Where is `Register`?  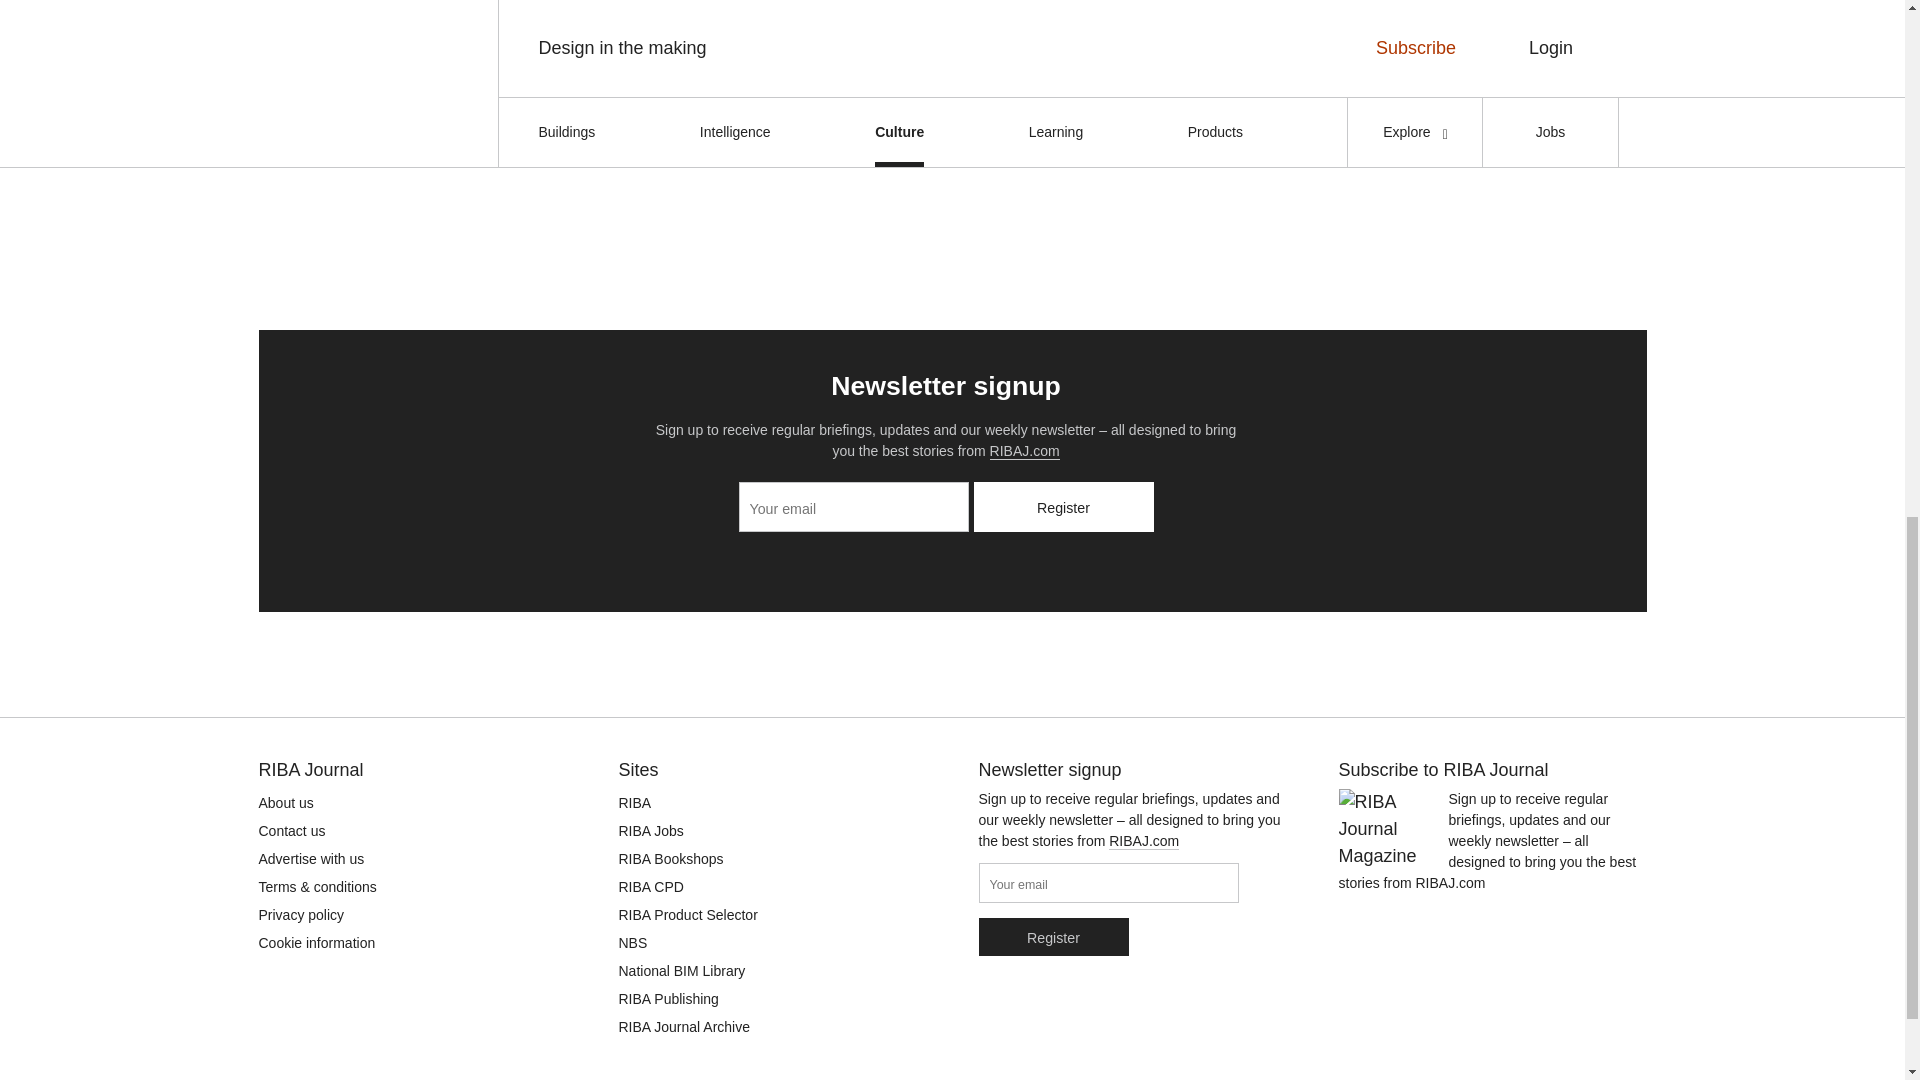 Register is located at coordinates (1052, 936).